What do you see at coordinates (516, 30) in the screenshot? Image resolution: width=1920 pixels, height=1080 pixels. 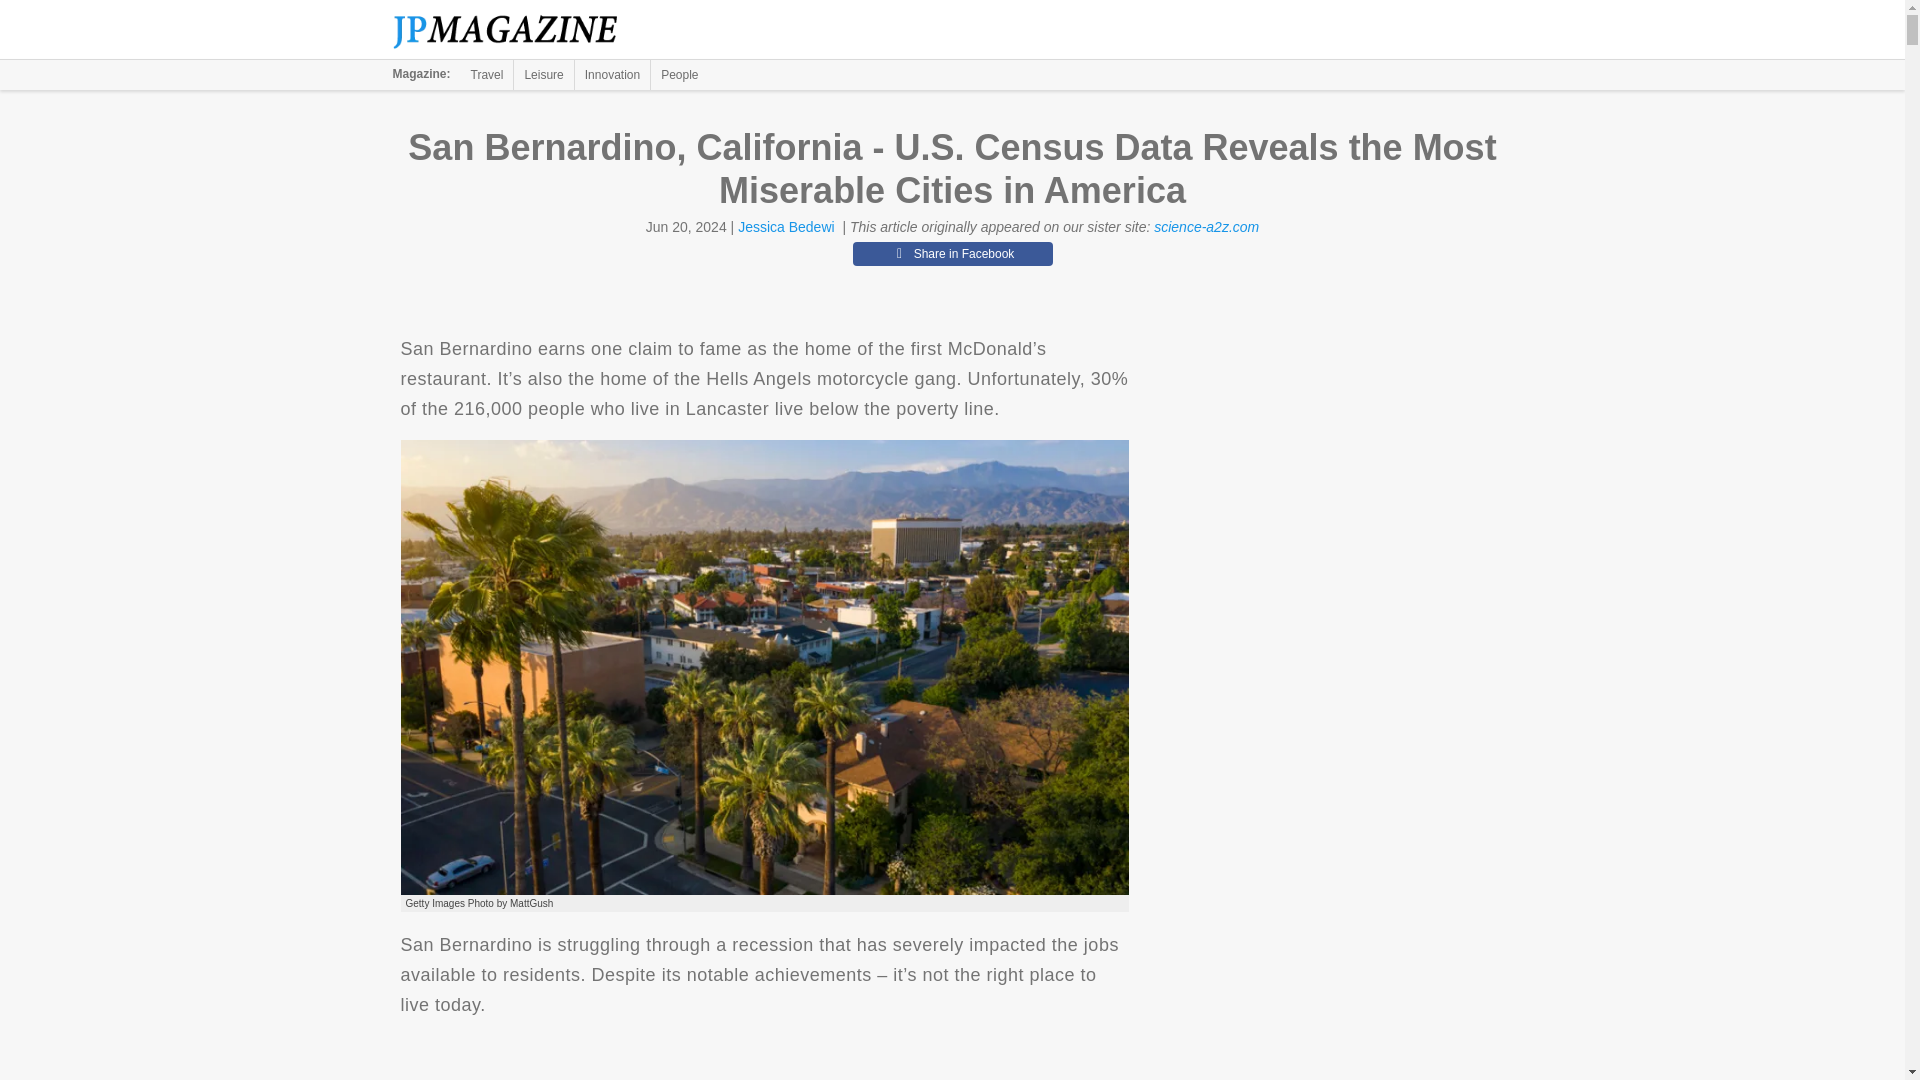 I see `The Jerusalem Post Magazine` at bounding box center [516, 30].